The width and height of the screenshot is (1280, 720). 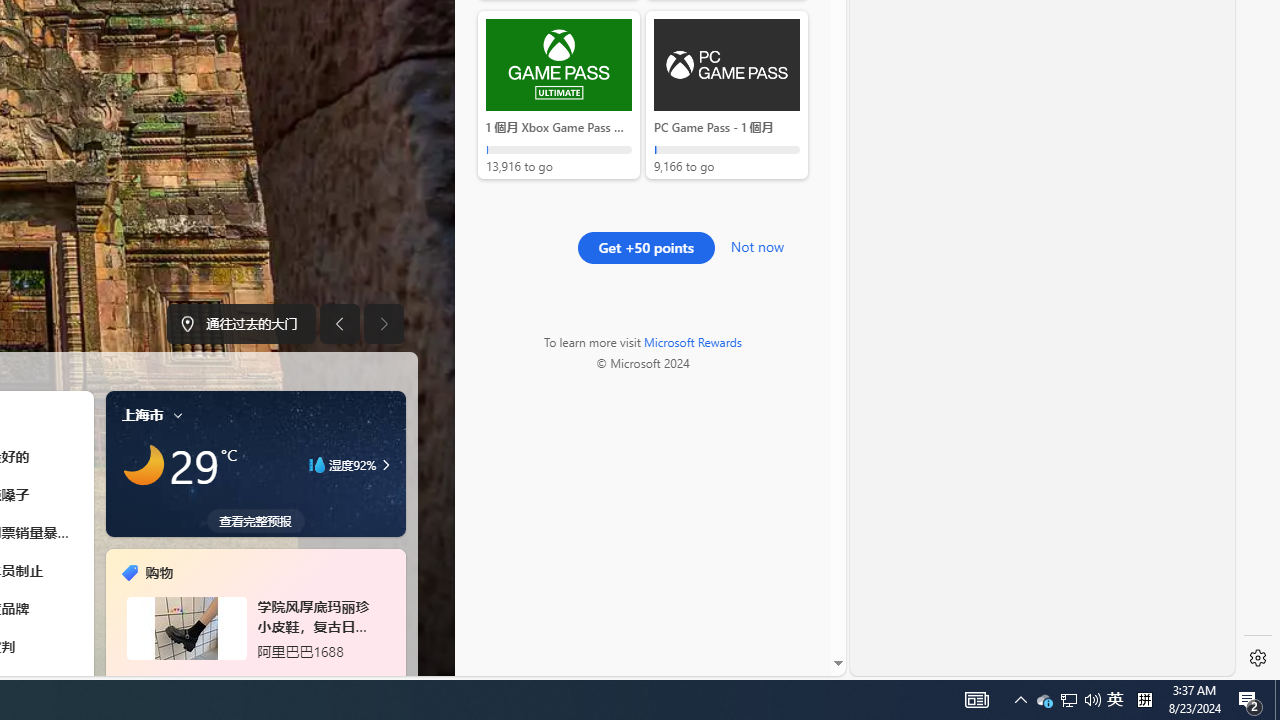 What do you see at coordinates (256, 678) in the screenshot?
I see `tab-5` at bounding box center [256, 678].